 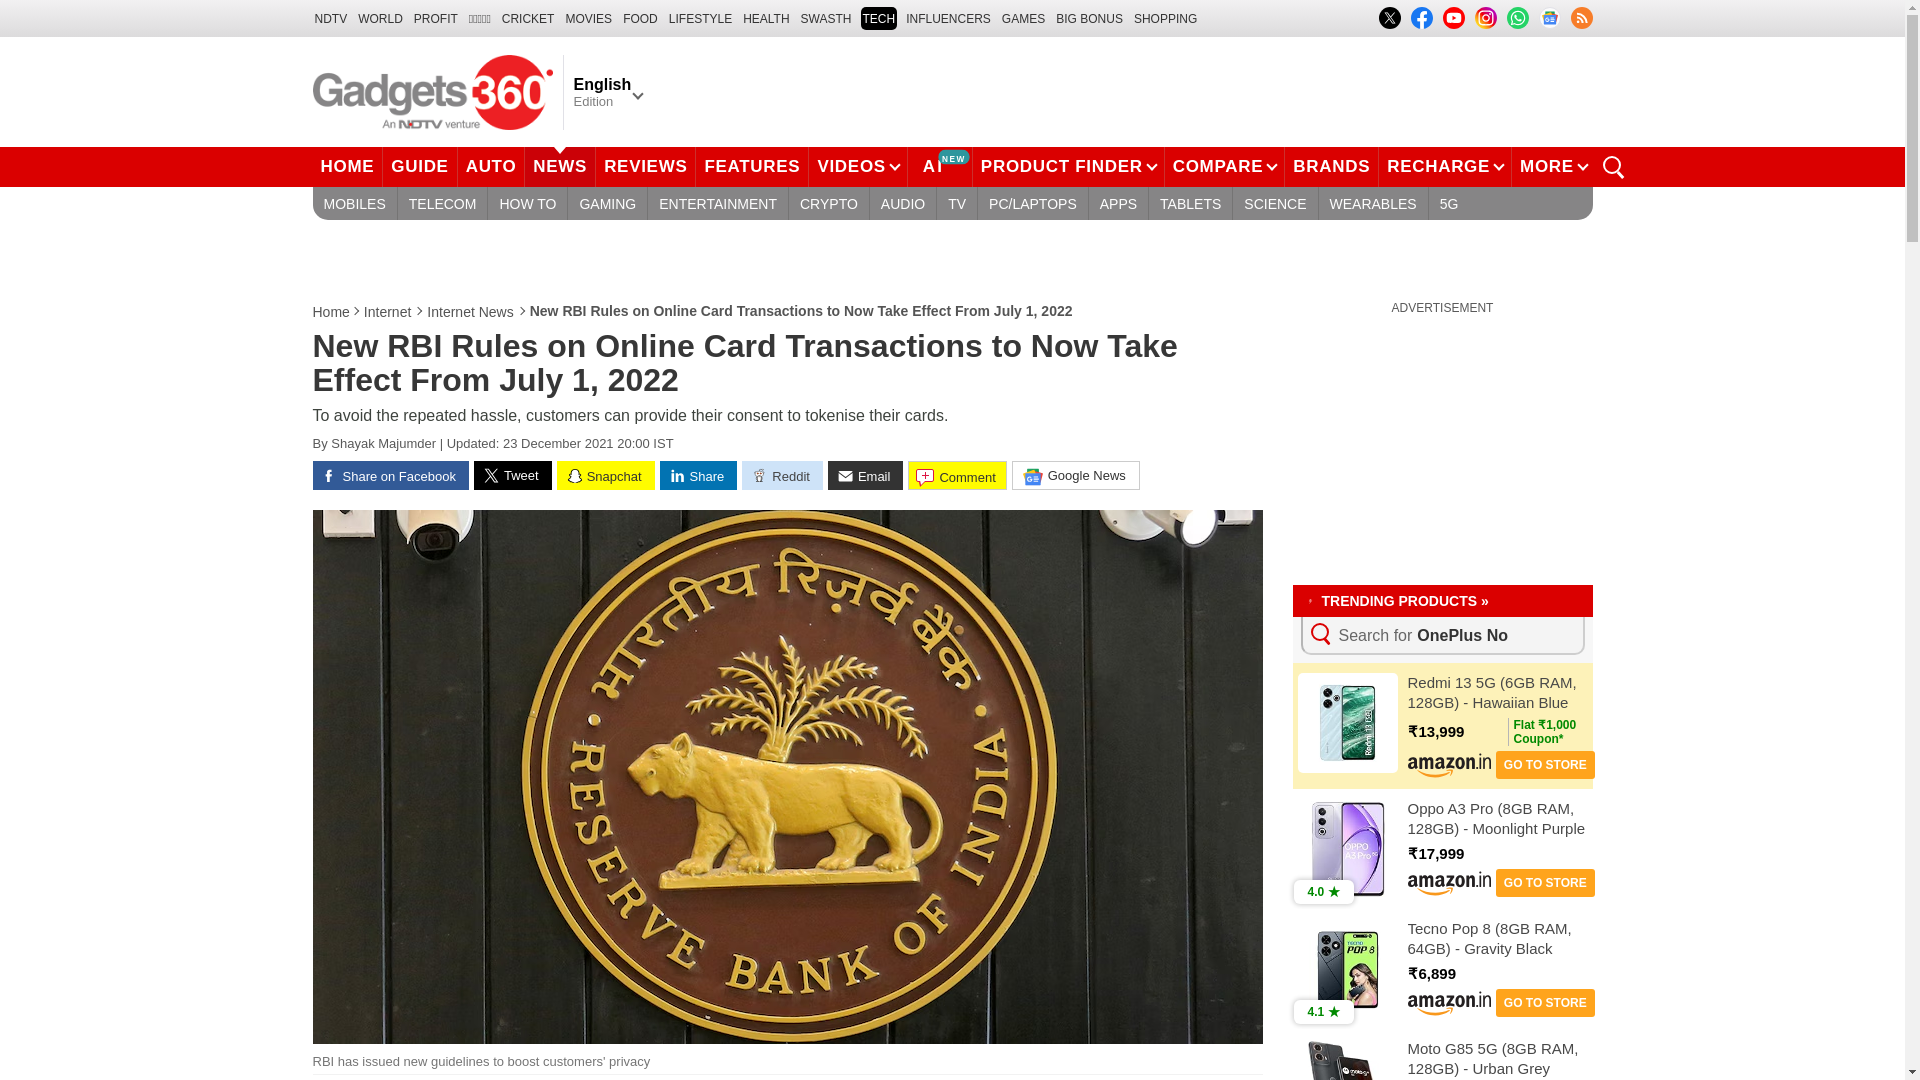 I want to click on GAMES, so click(x=1023, y=18).